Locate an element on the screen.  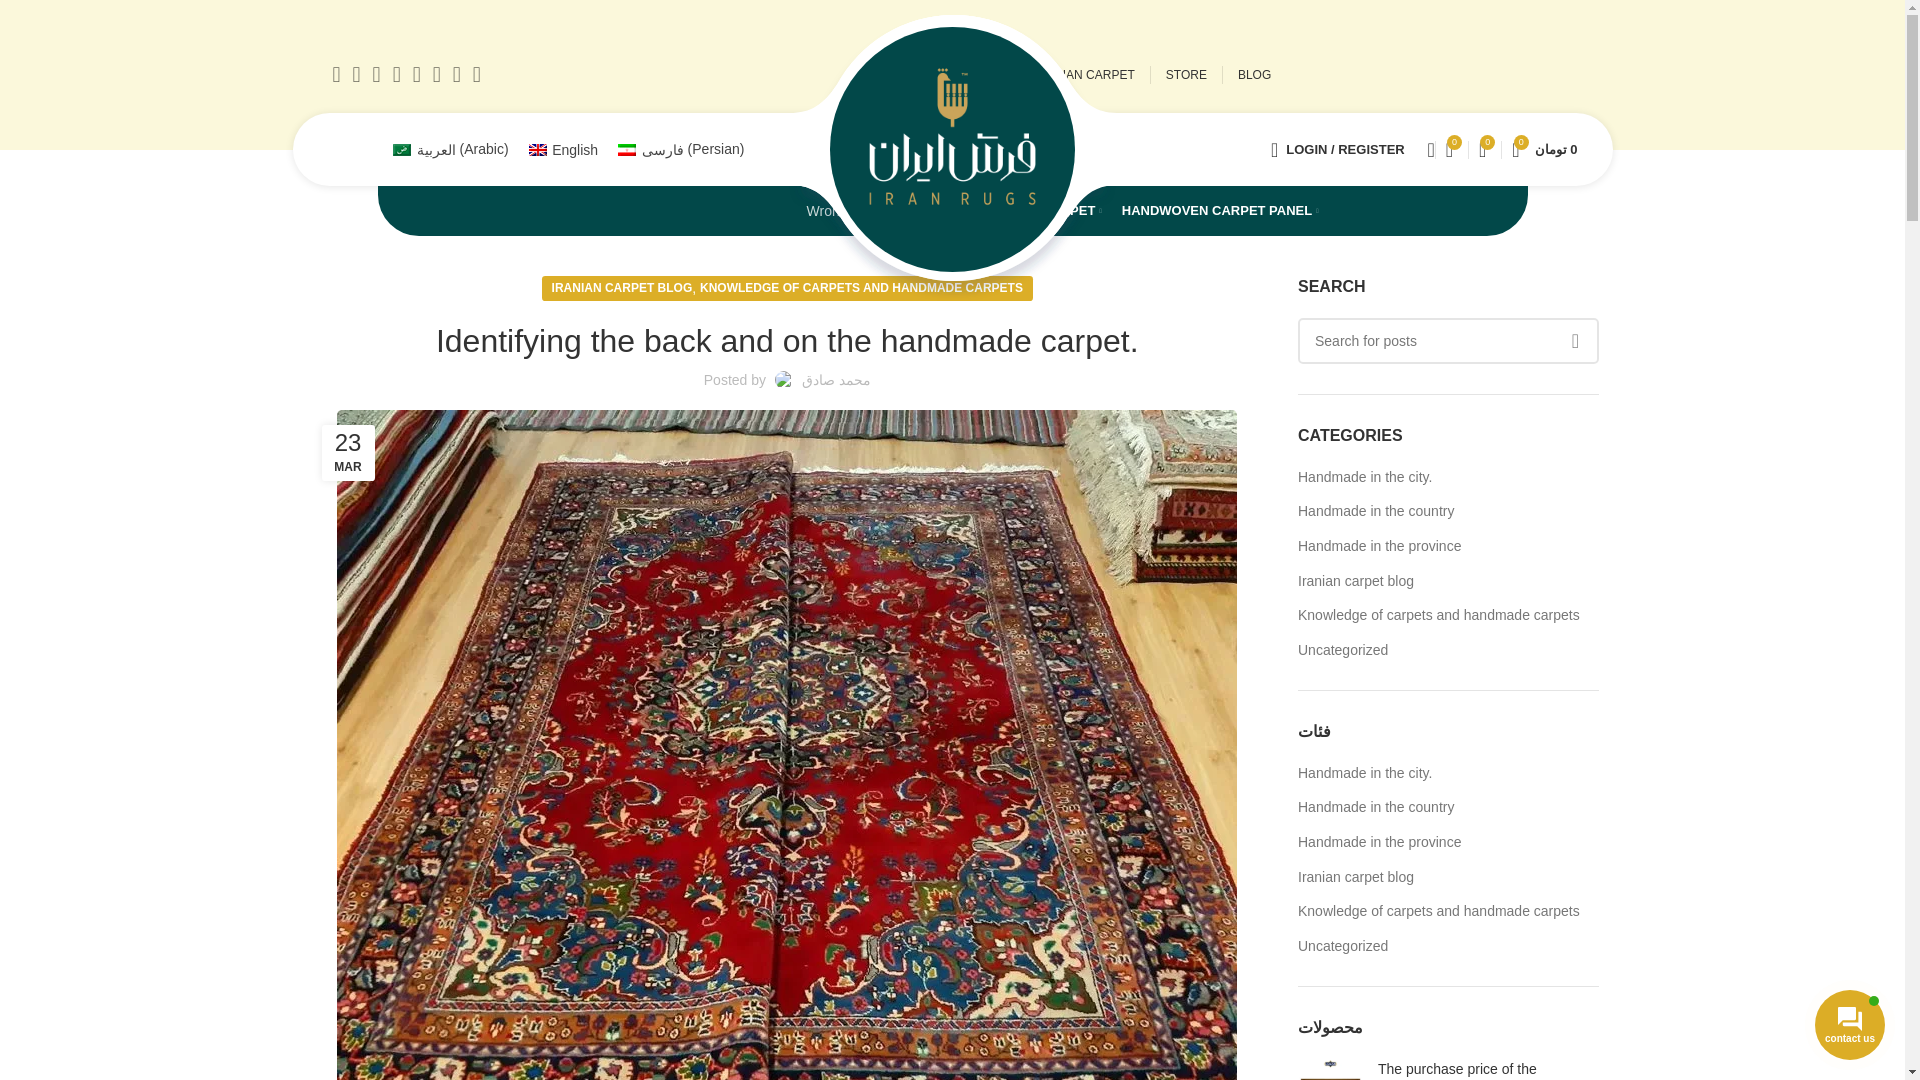
0 is located at coordinates (1482, 149).